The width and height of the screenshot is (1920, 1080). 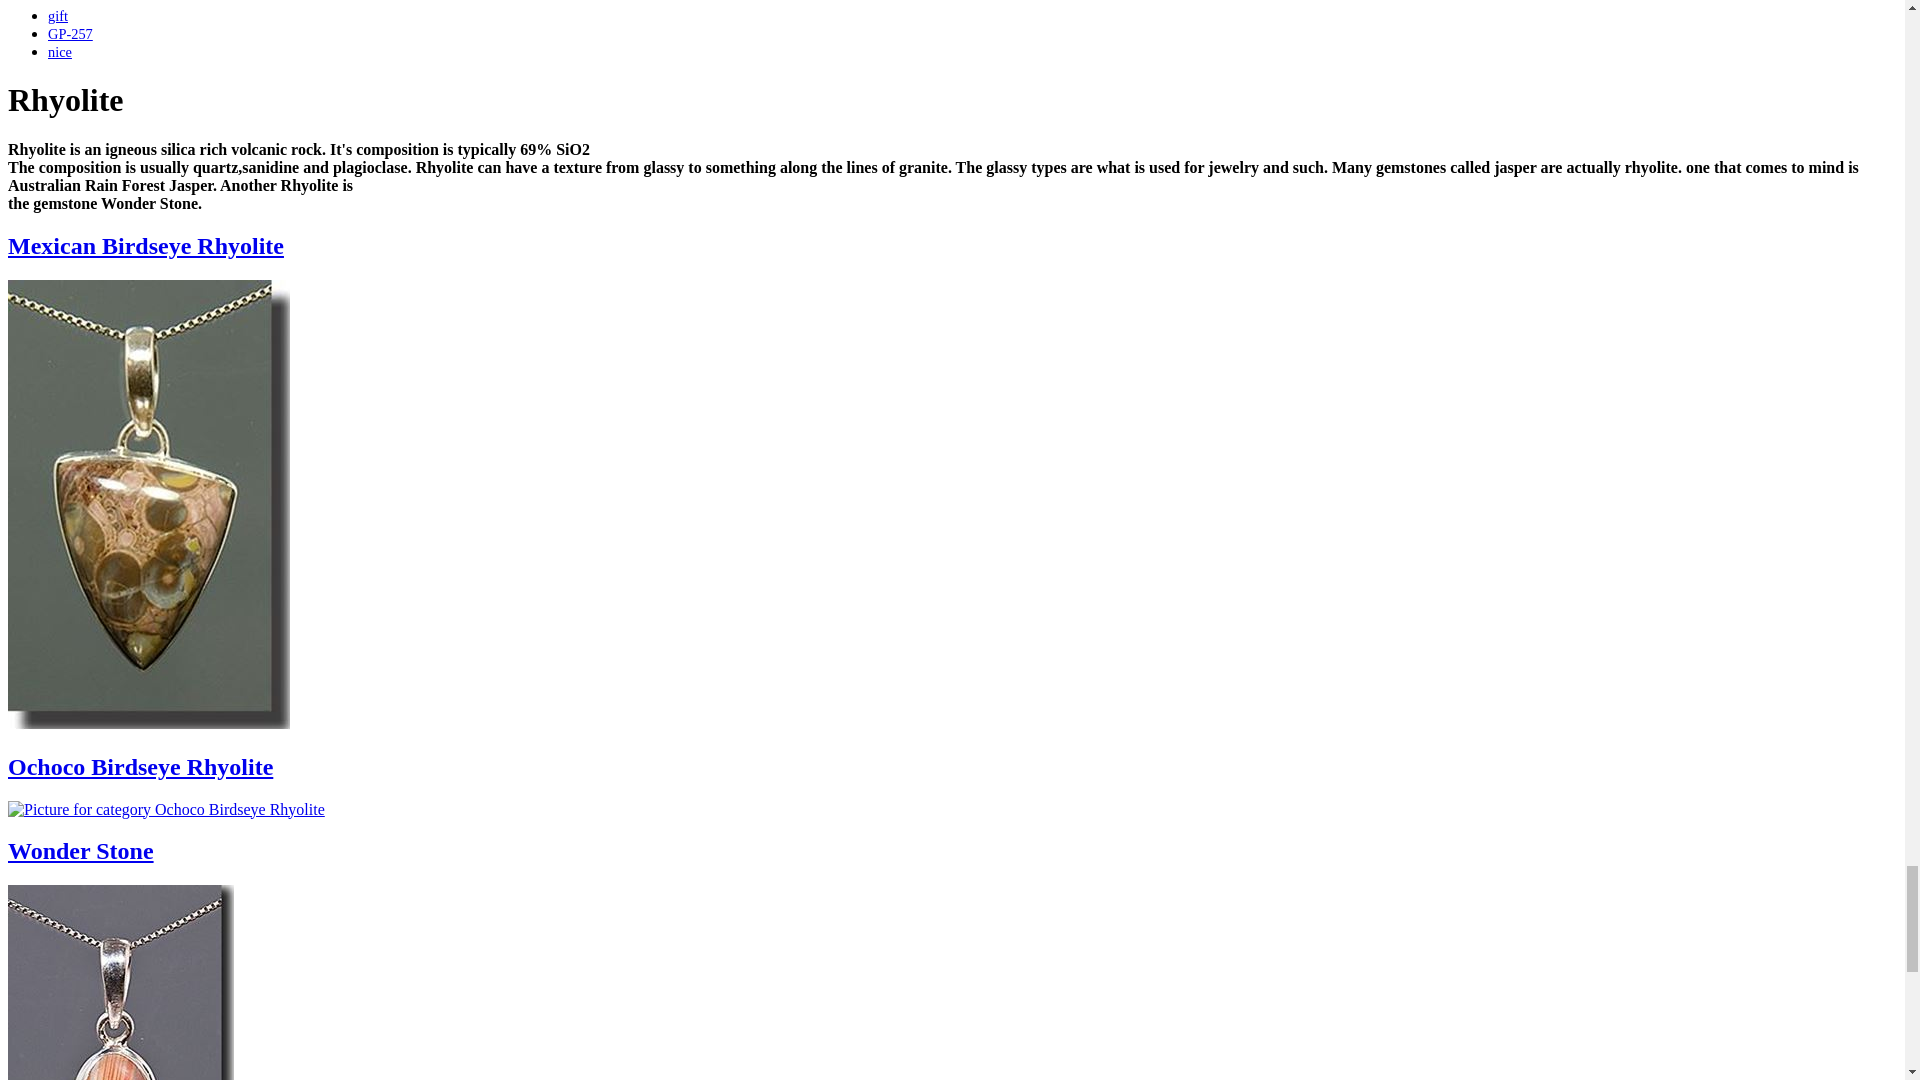 What do you see at coordinates (146, 246) in the screenshot?
I see `Show products in category Mexican Birdseye Rhyolite` at bounding box center [146, 246].